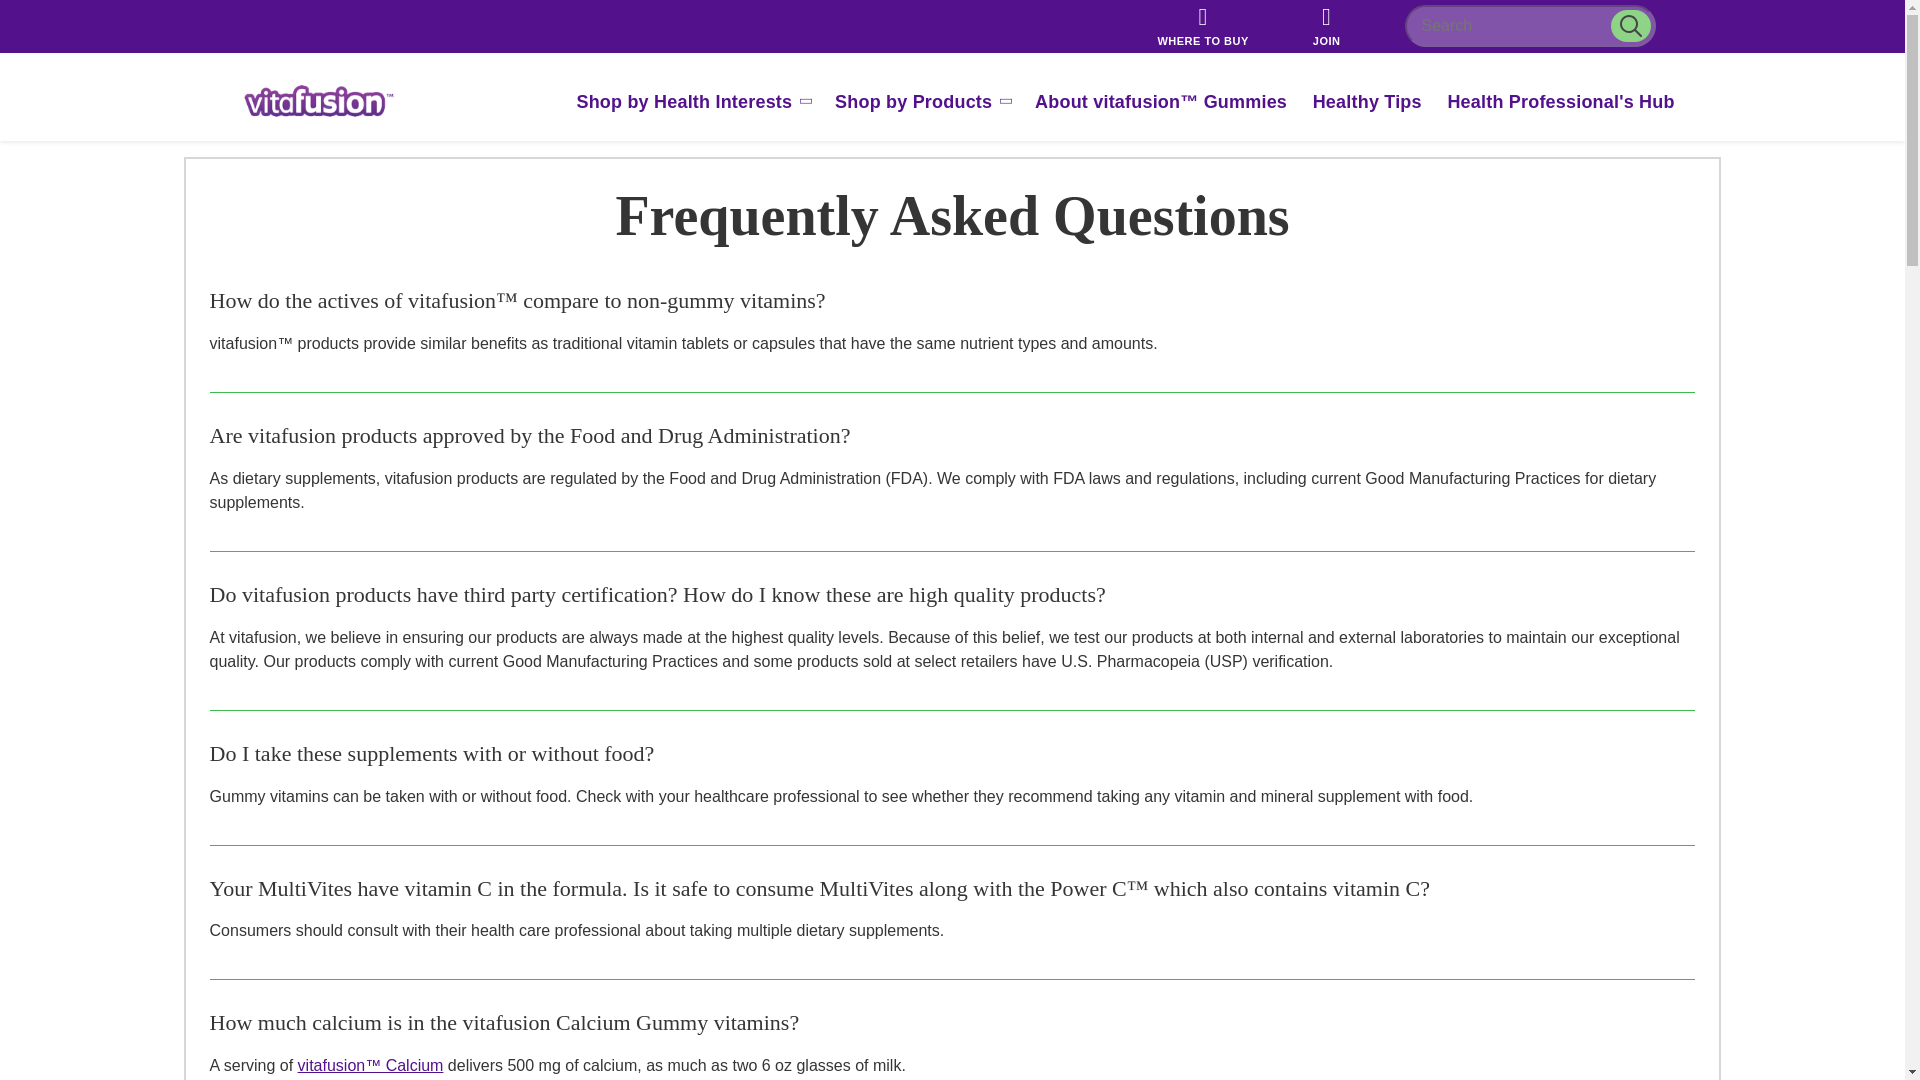 The width and height of the screenshot is (1920, 1080). Describe the element at coordinates (1202, 26) in the screenshot. I see `WHERE TO BUY` at that location.